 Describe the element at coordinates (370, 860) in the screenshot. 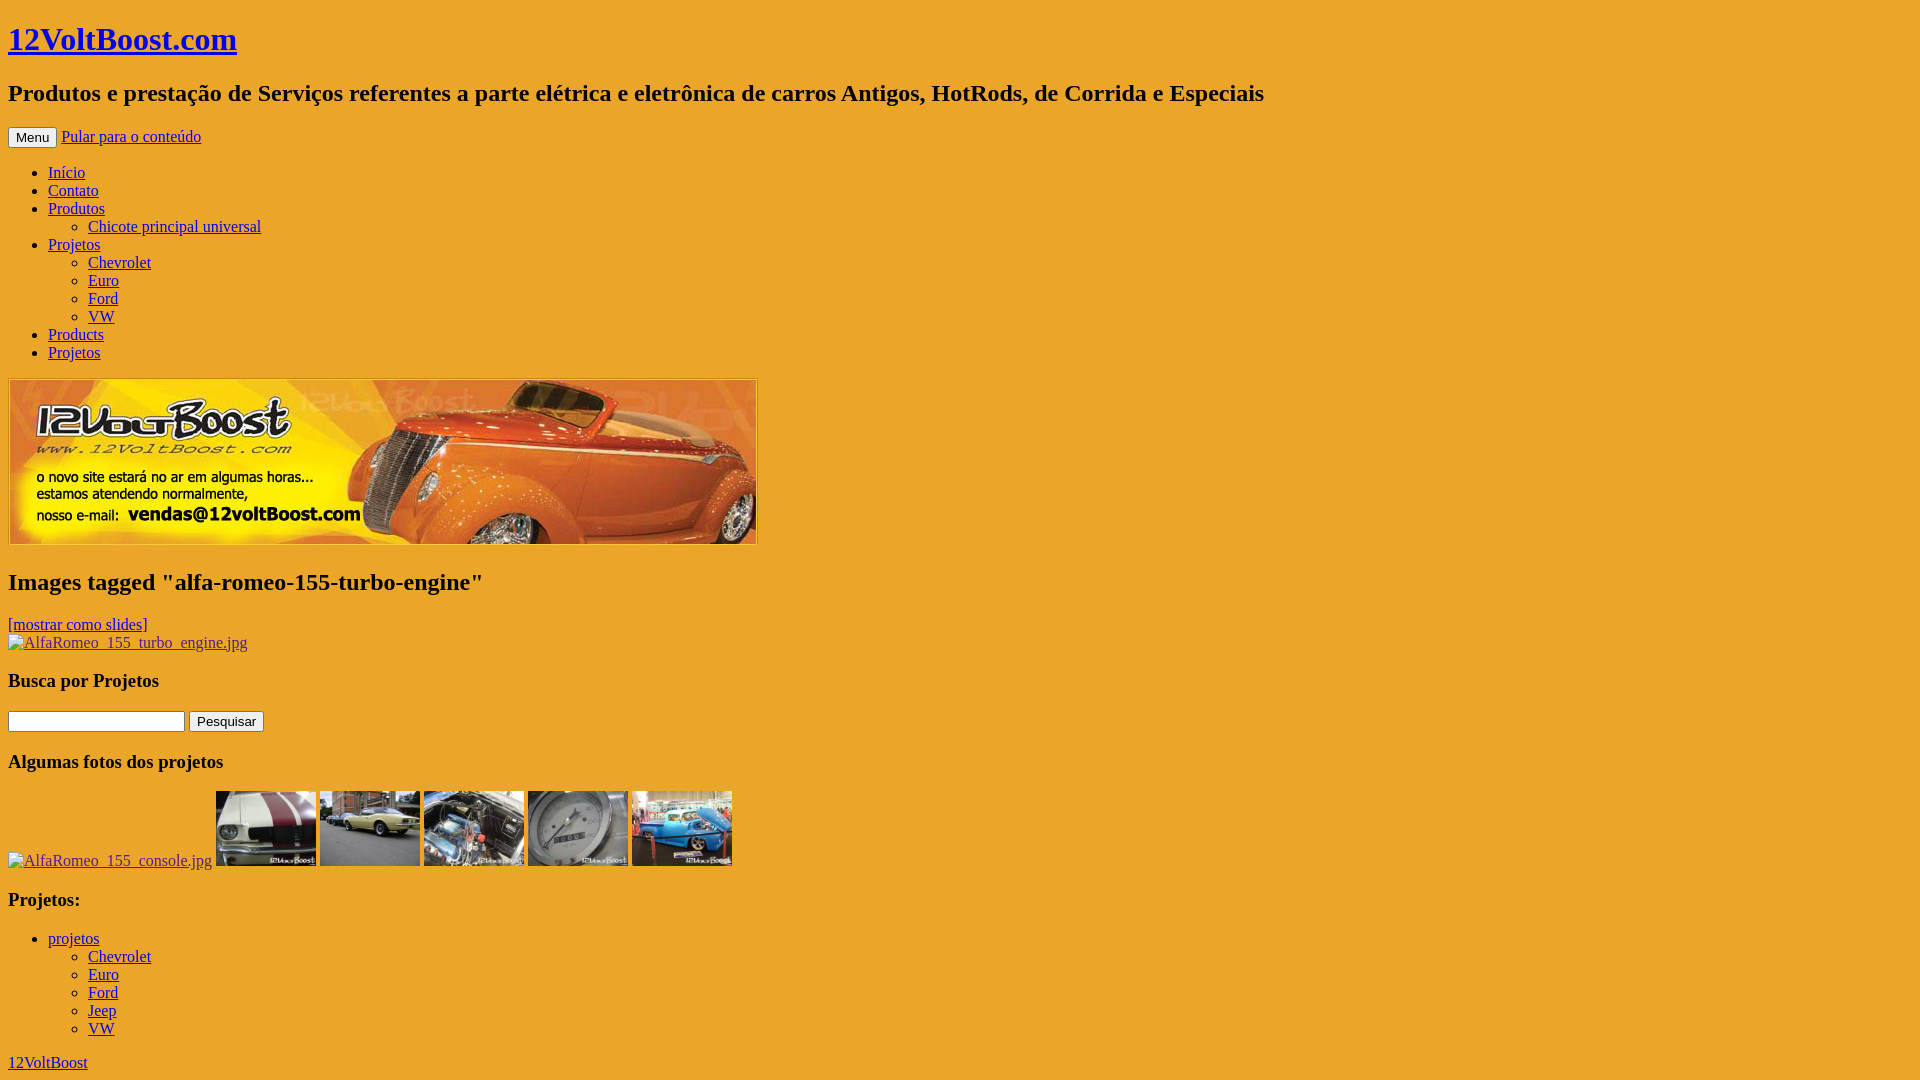

I see ` ` at that location.